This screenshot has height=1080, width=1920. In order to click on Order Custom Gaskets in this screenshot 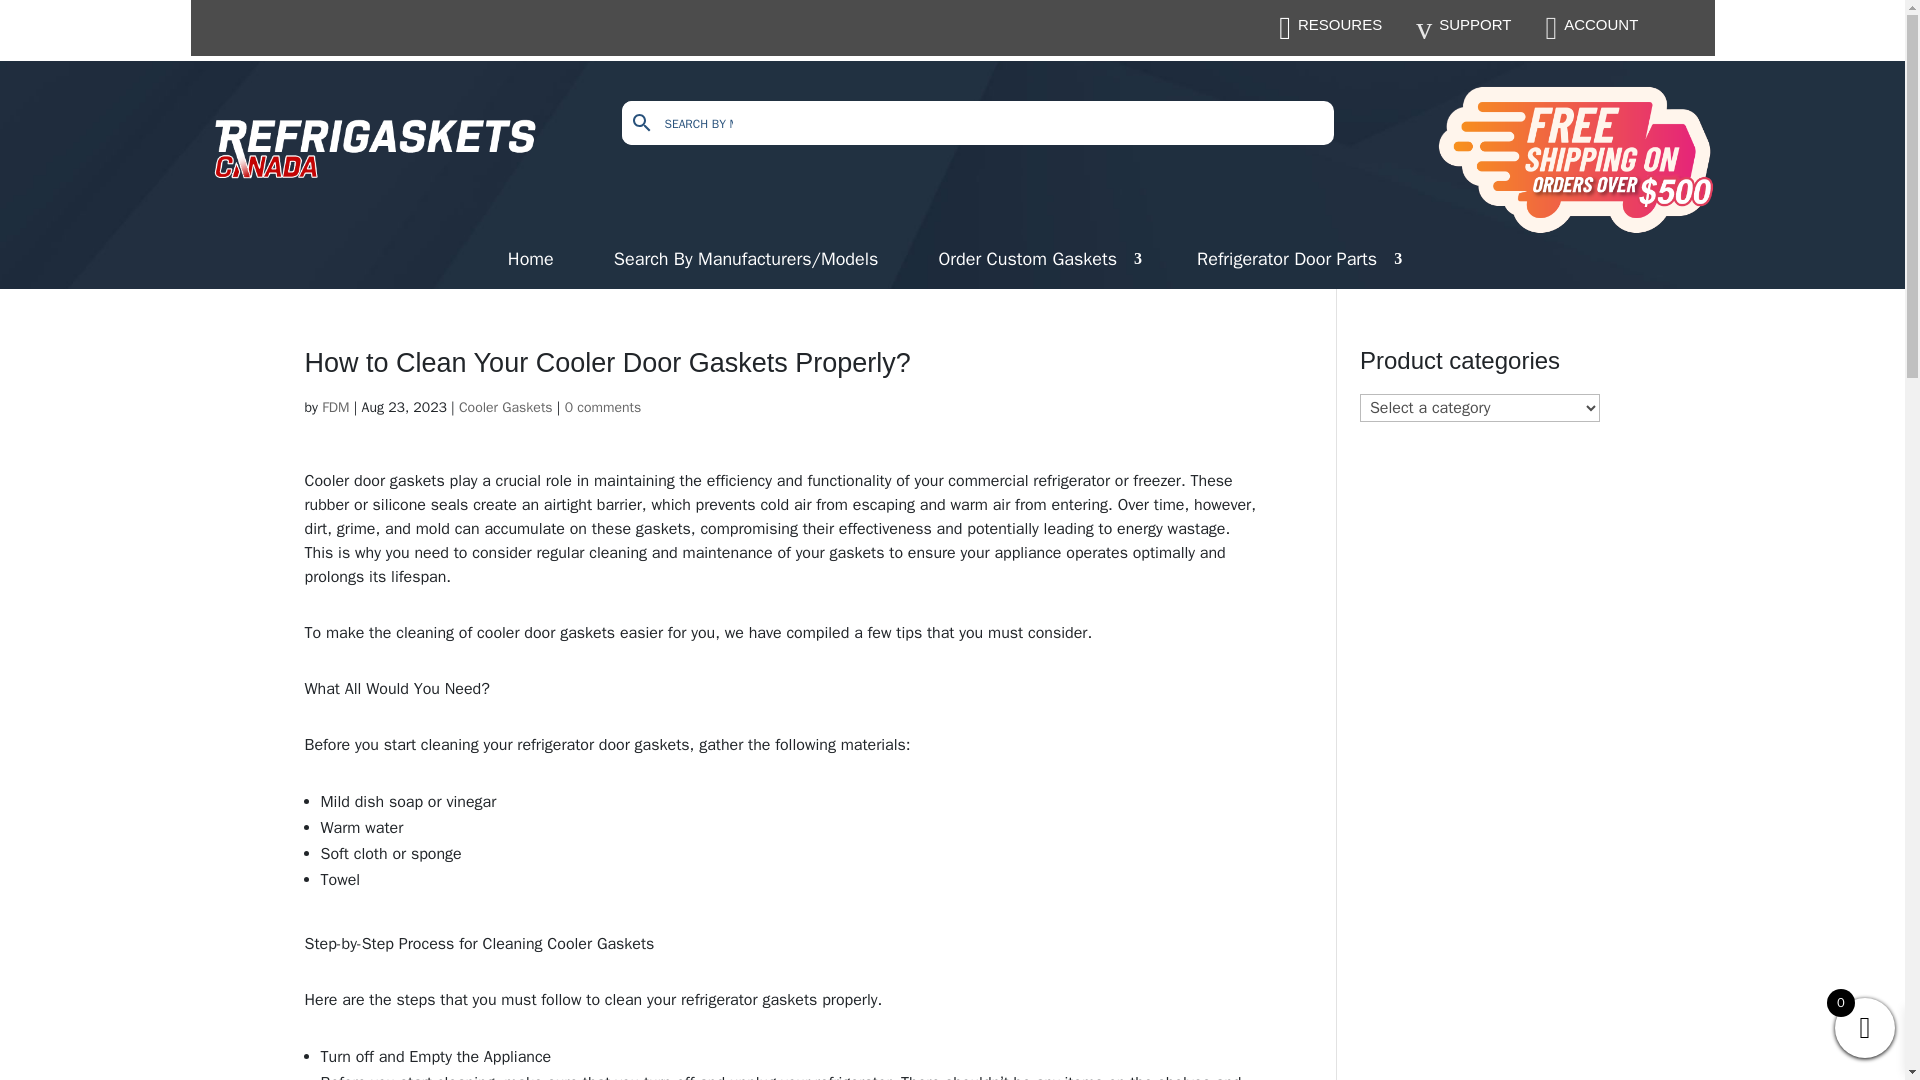, I will do `click(1037, 262)`.